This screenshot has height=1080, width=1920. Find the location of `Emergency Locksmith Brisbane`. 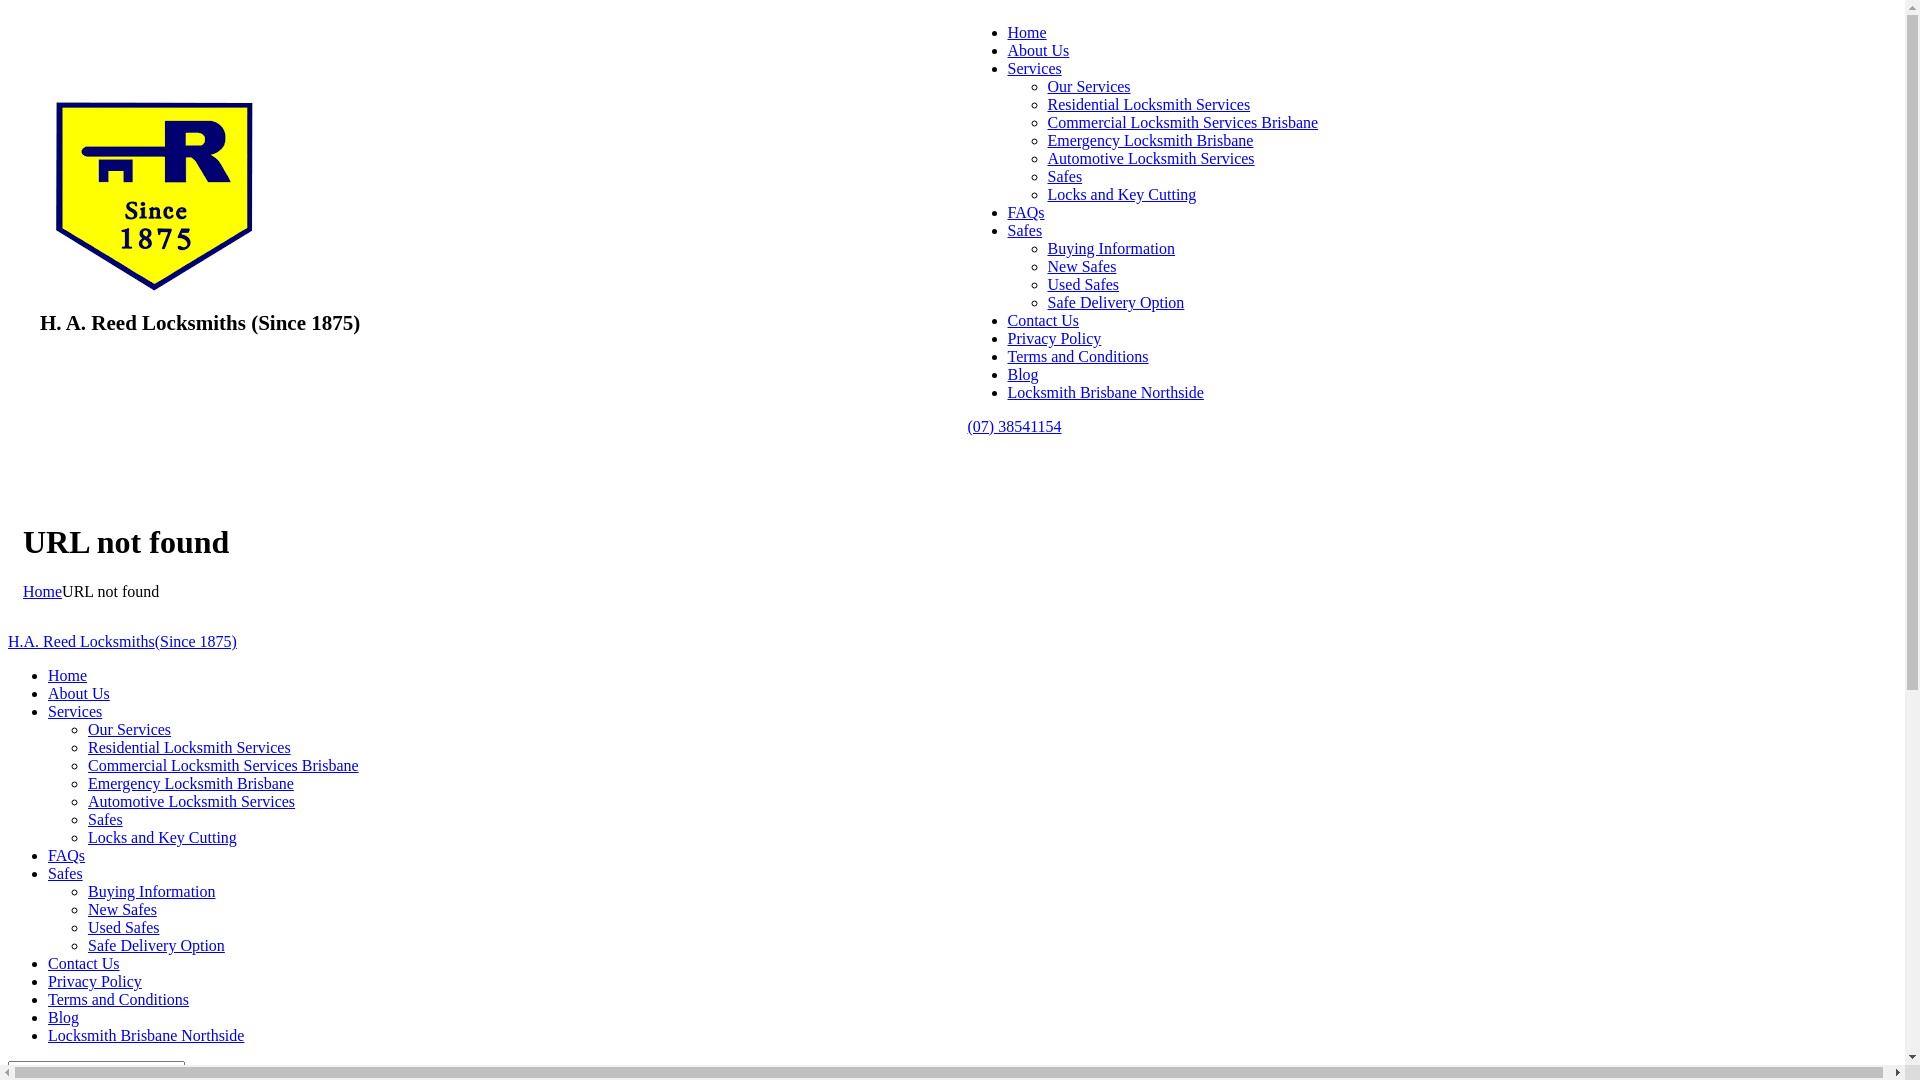

Emergency Locksmith Brisbane is located at coordinates (1151, 140).